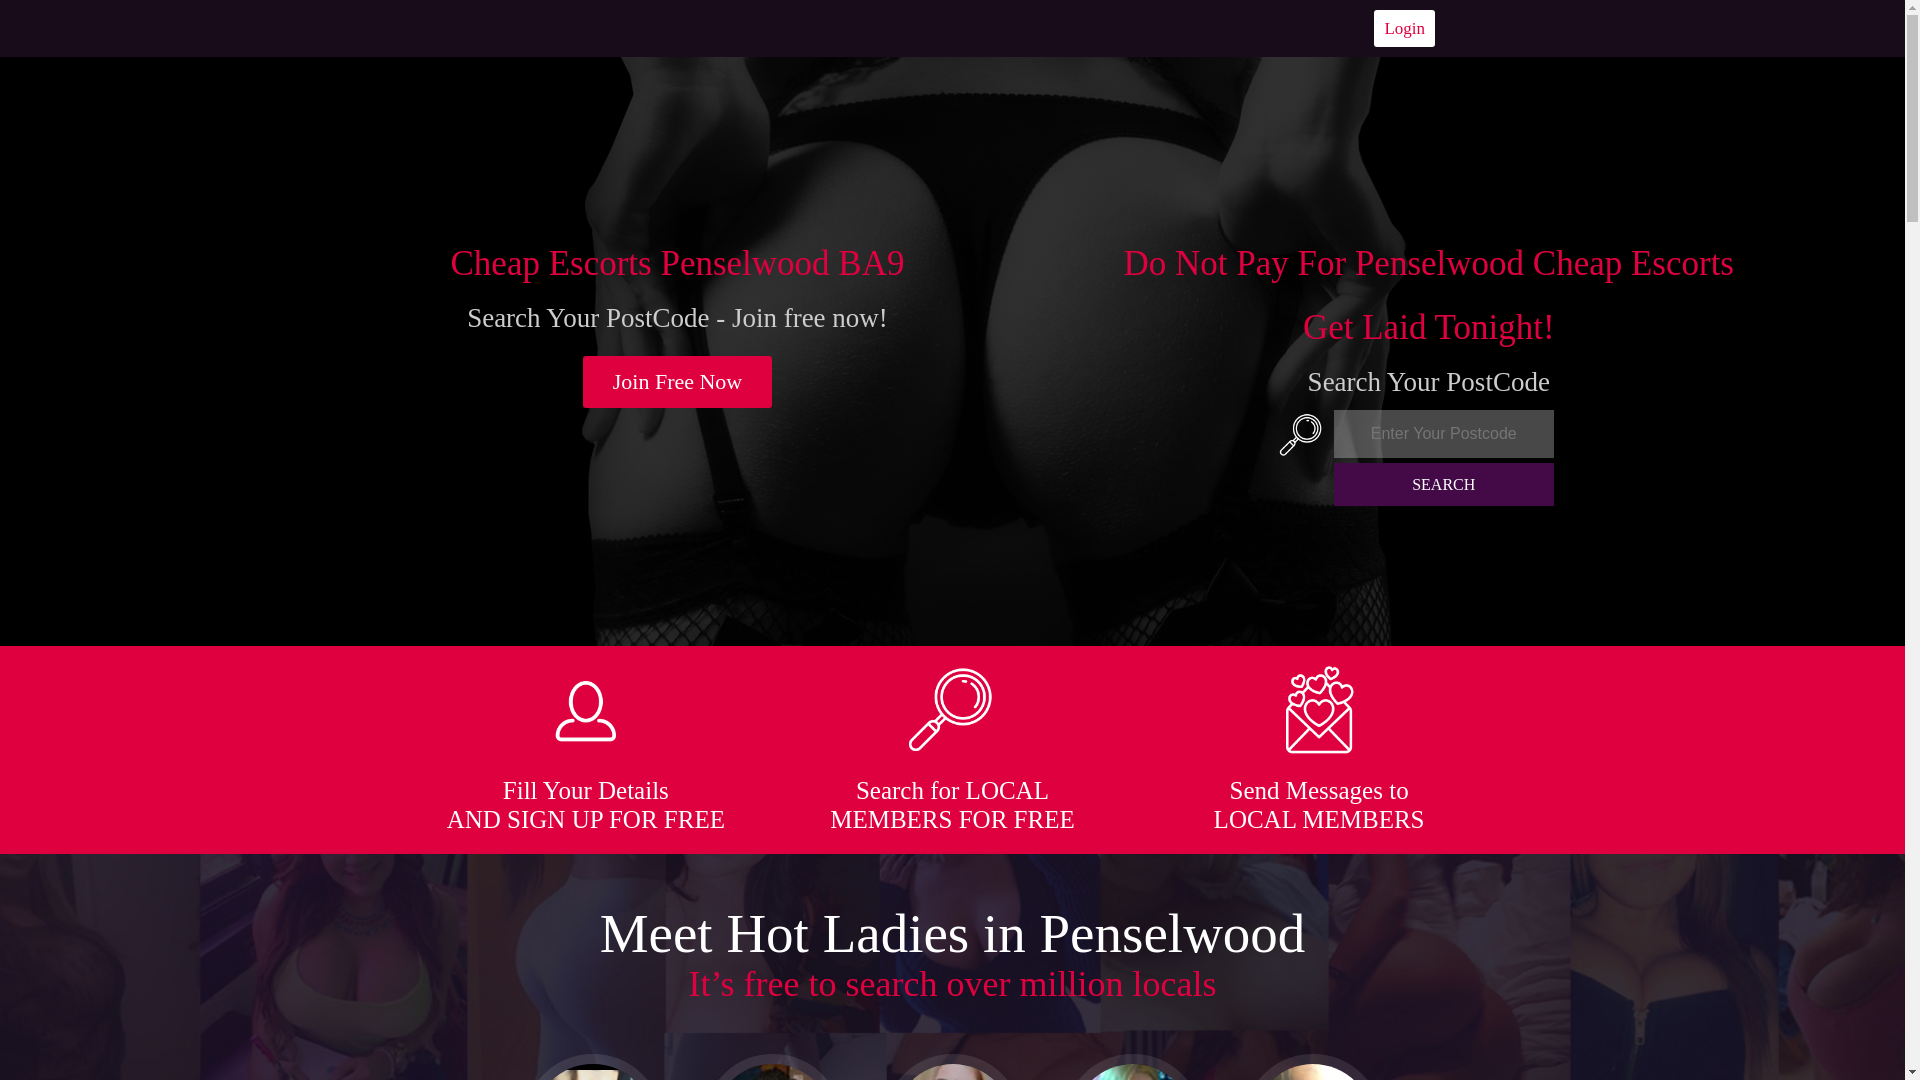  What do you see at coordinates (678, 382) in the screenshot?
I see `Join Free Now` at bounding box center [678, 382].